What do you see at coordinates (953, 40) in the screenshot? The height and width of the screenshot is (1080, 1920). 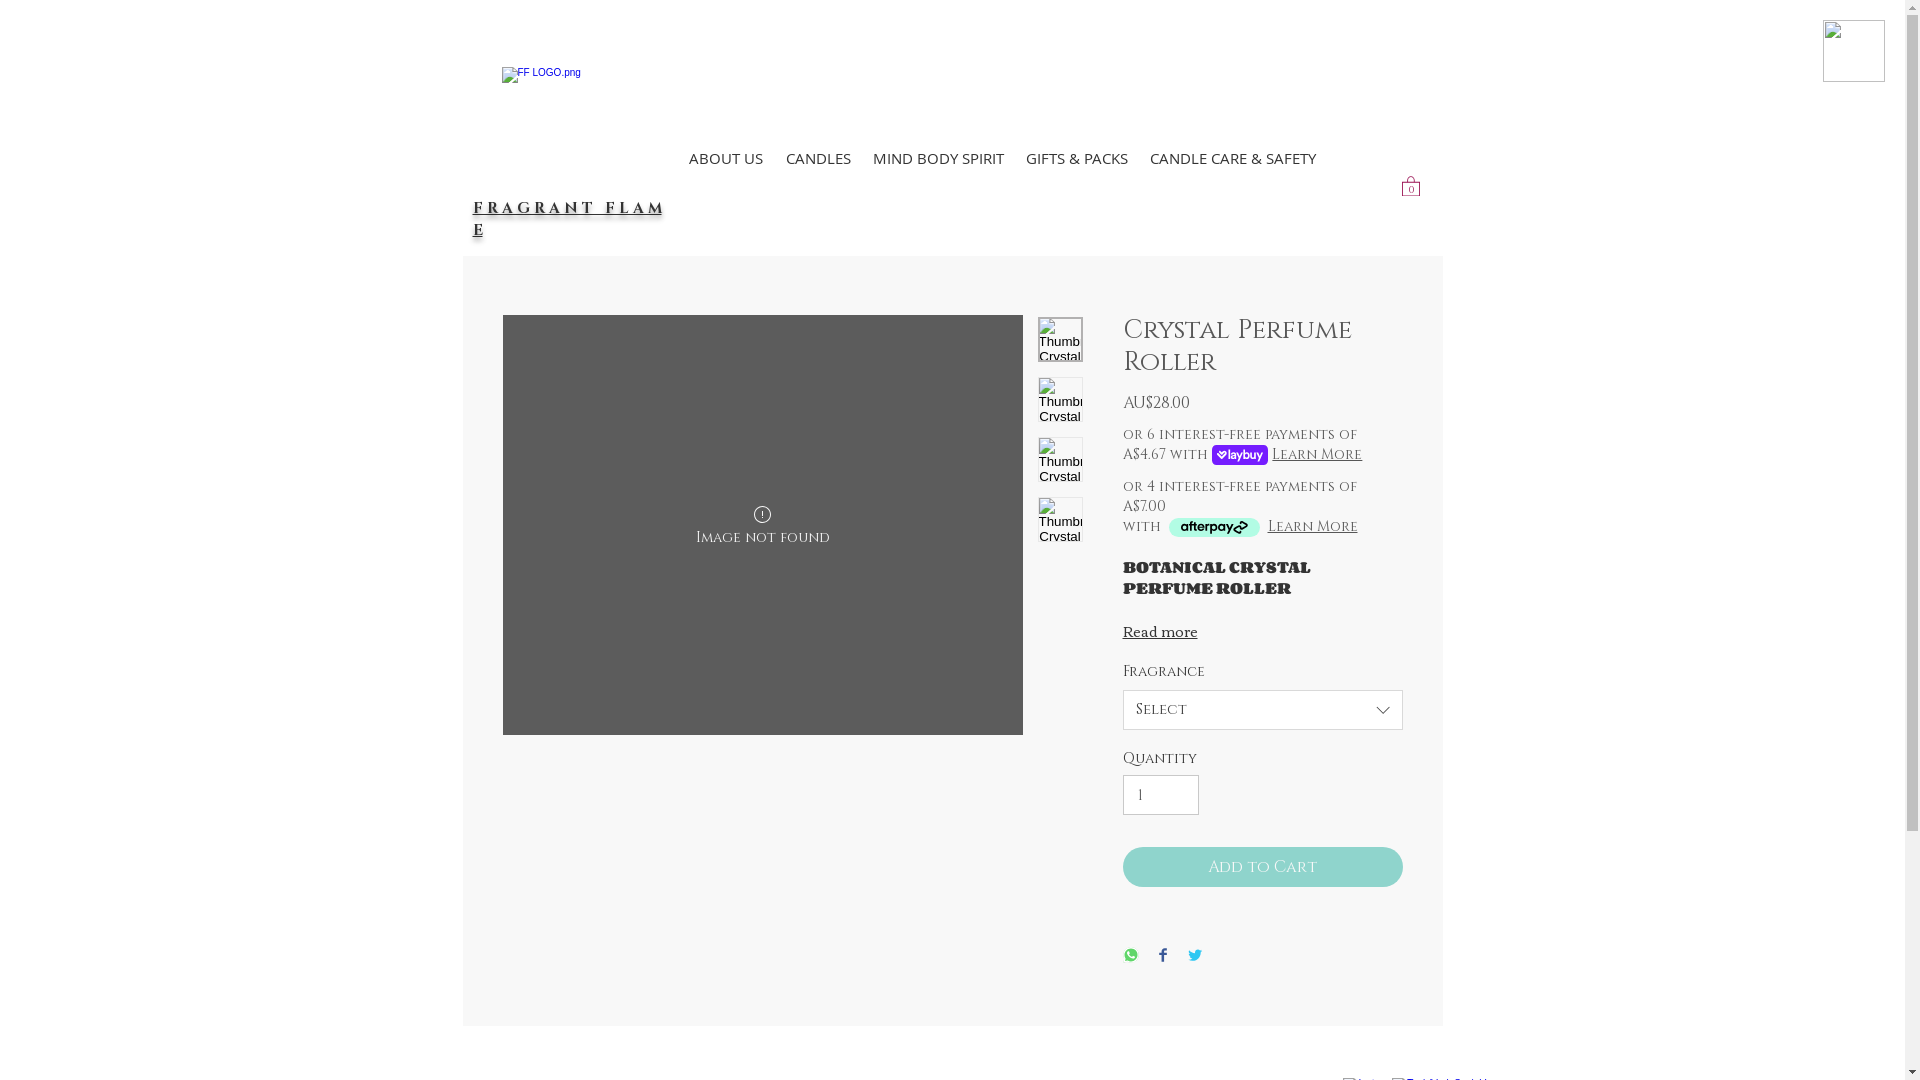 I see `Embedded Content` at bounding box center [953, 40].